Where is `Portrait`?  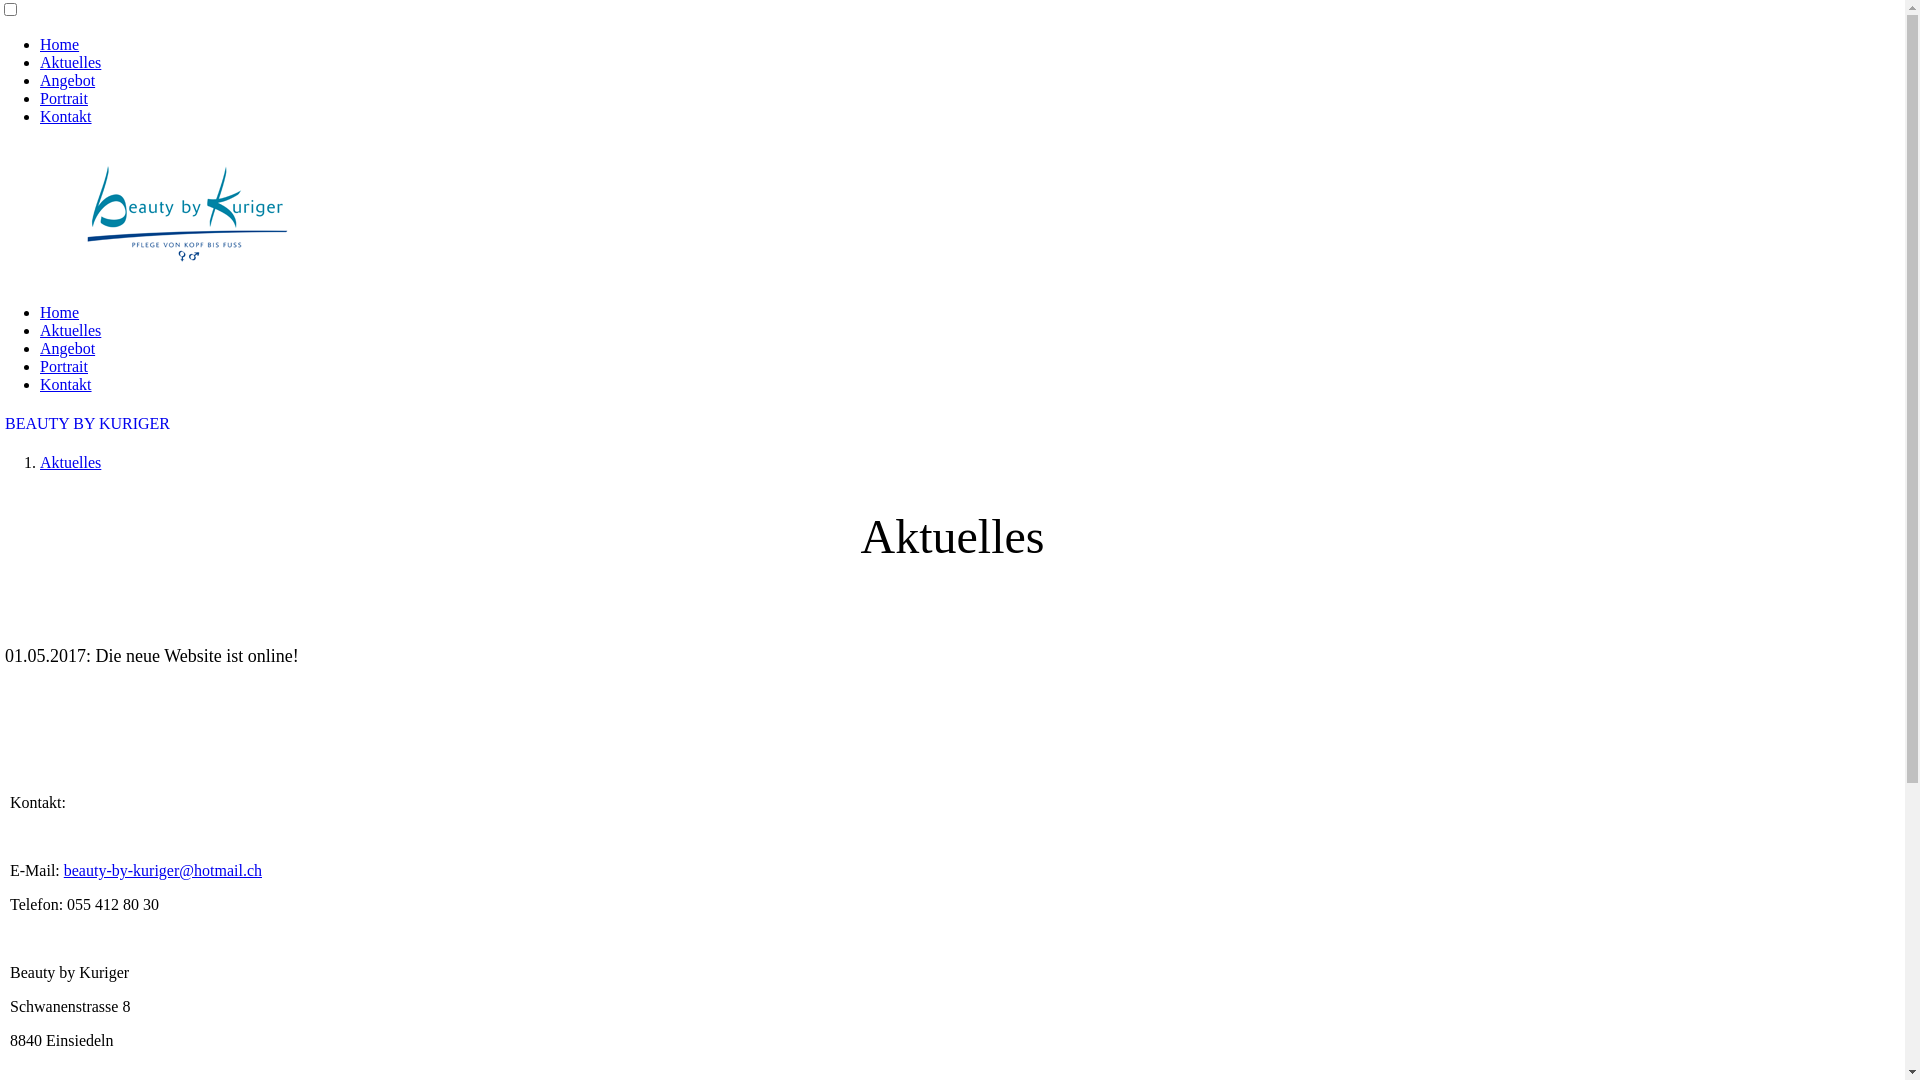
Portrait is located at coordinates (64, 366).